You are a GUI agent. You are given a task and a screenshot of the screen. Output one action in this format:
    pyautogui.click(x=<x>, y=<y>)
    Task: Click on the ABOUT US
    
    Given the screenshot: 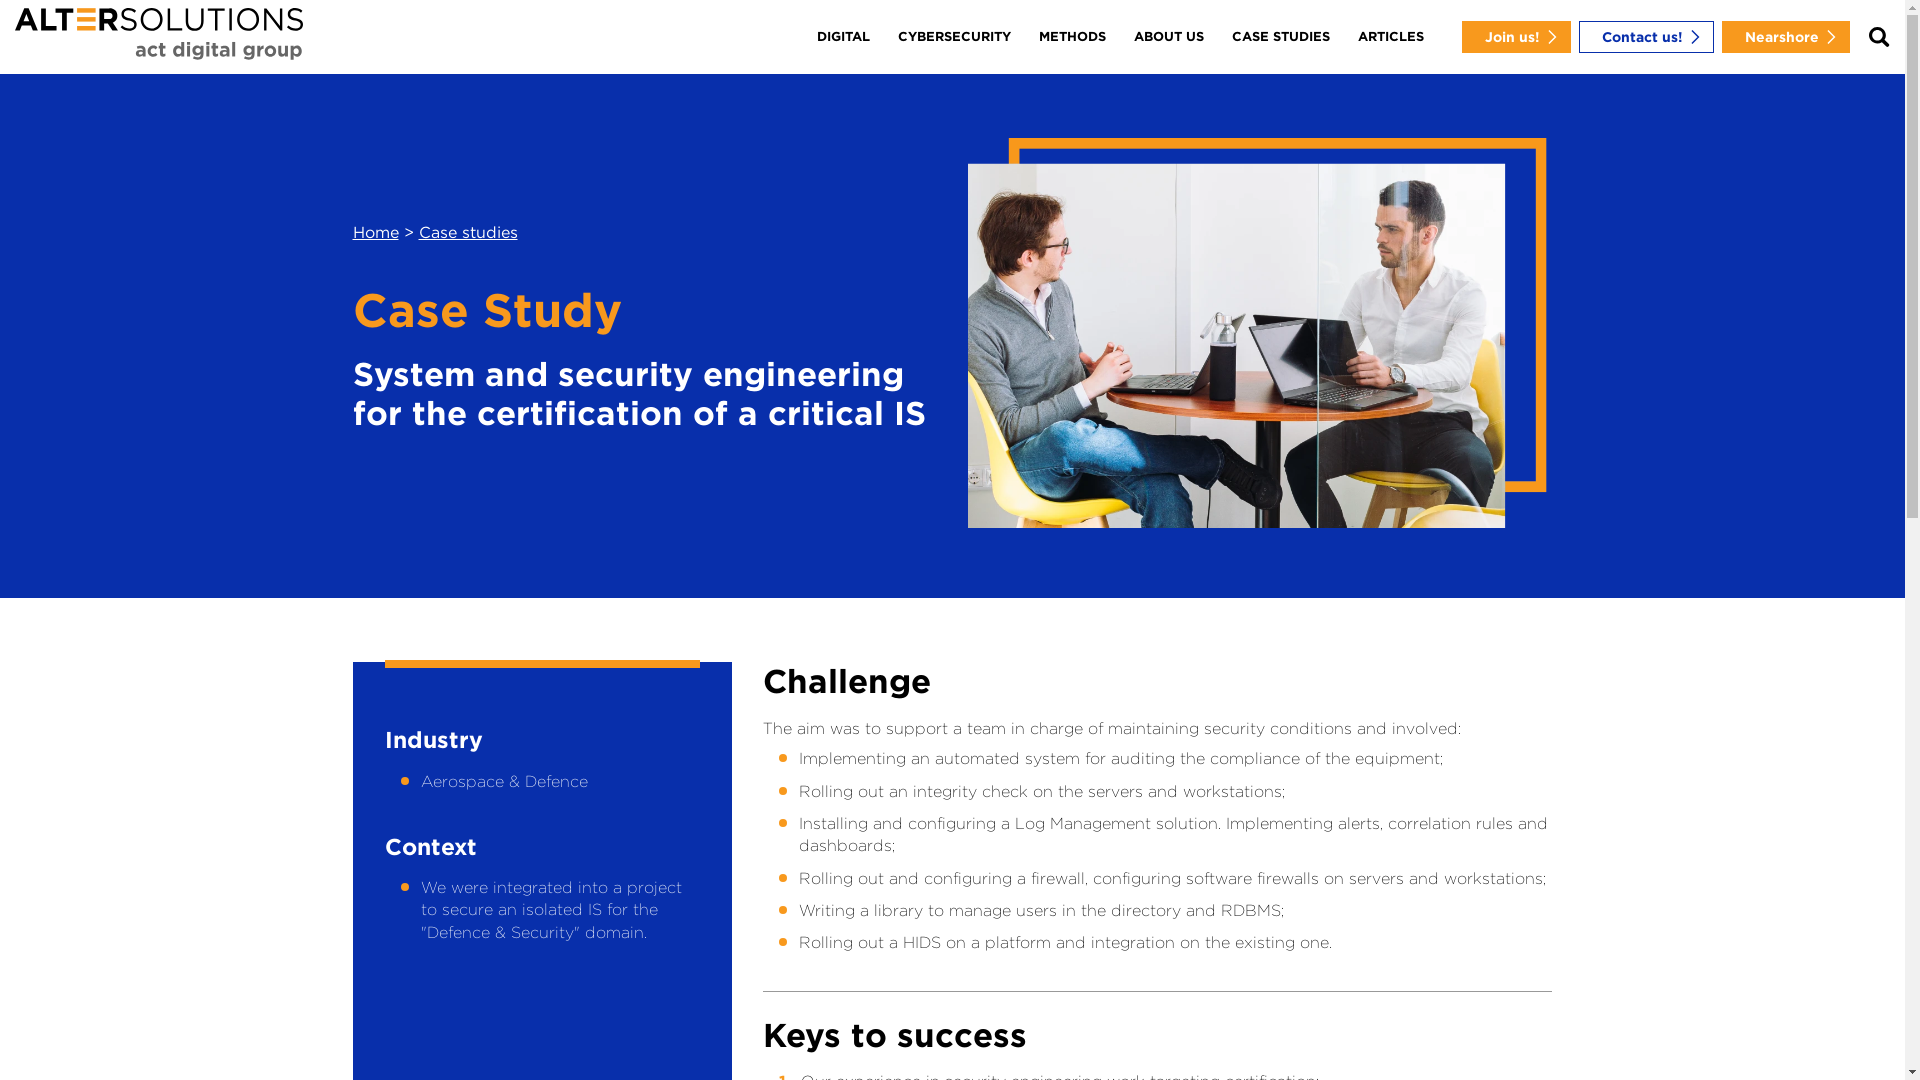 What is the action you would take?
    pyautogui.click(x=1169, y=37)
    